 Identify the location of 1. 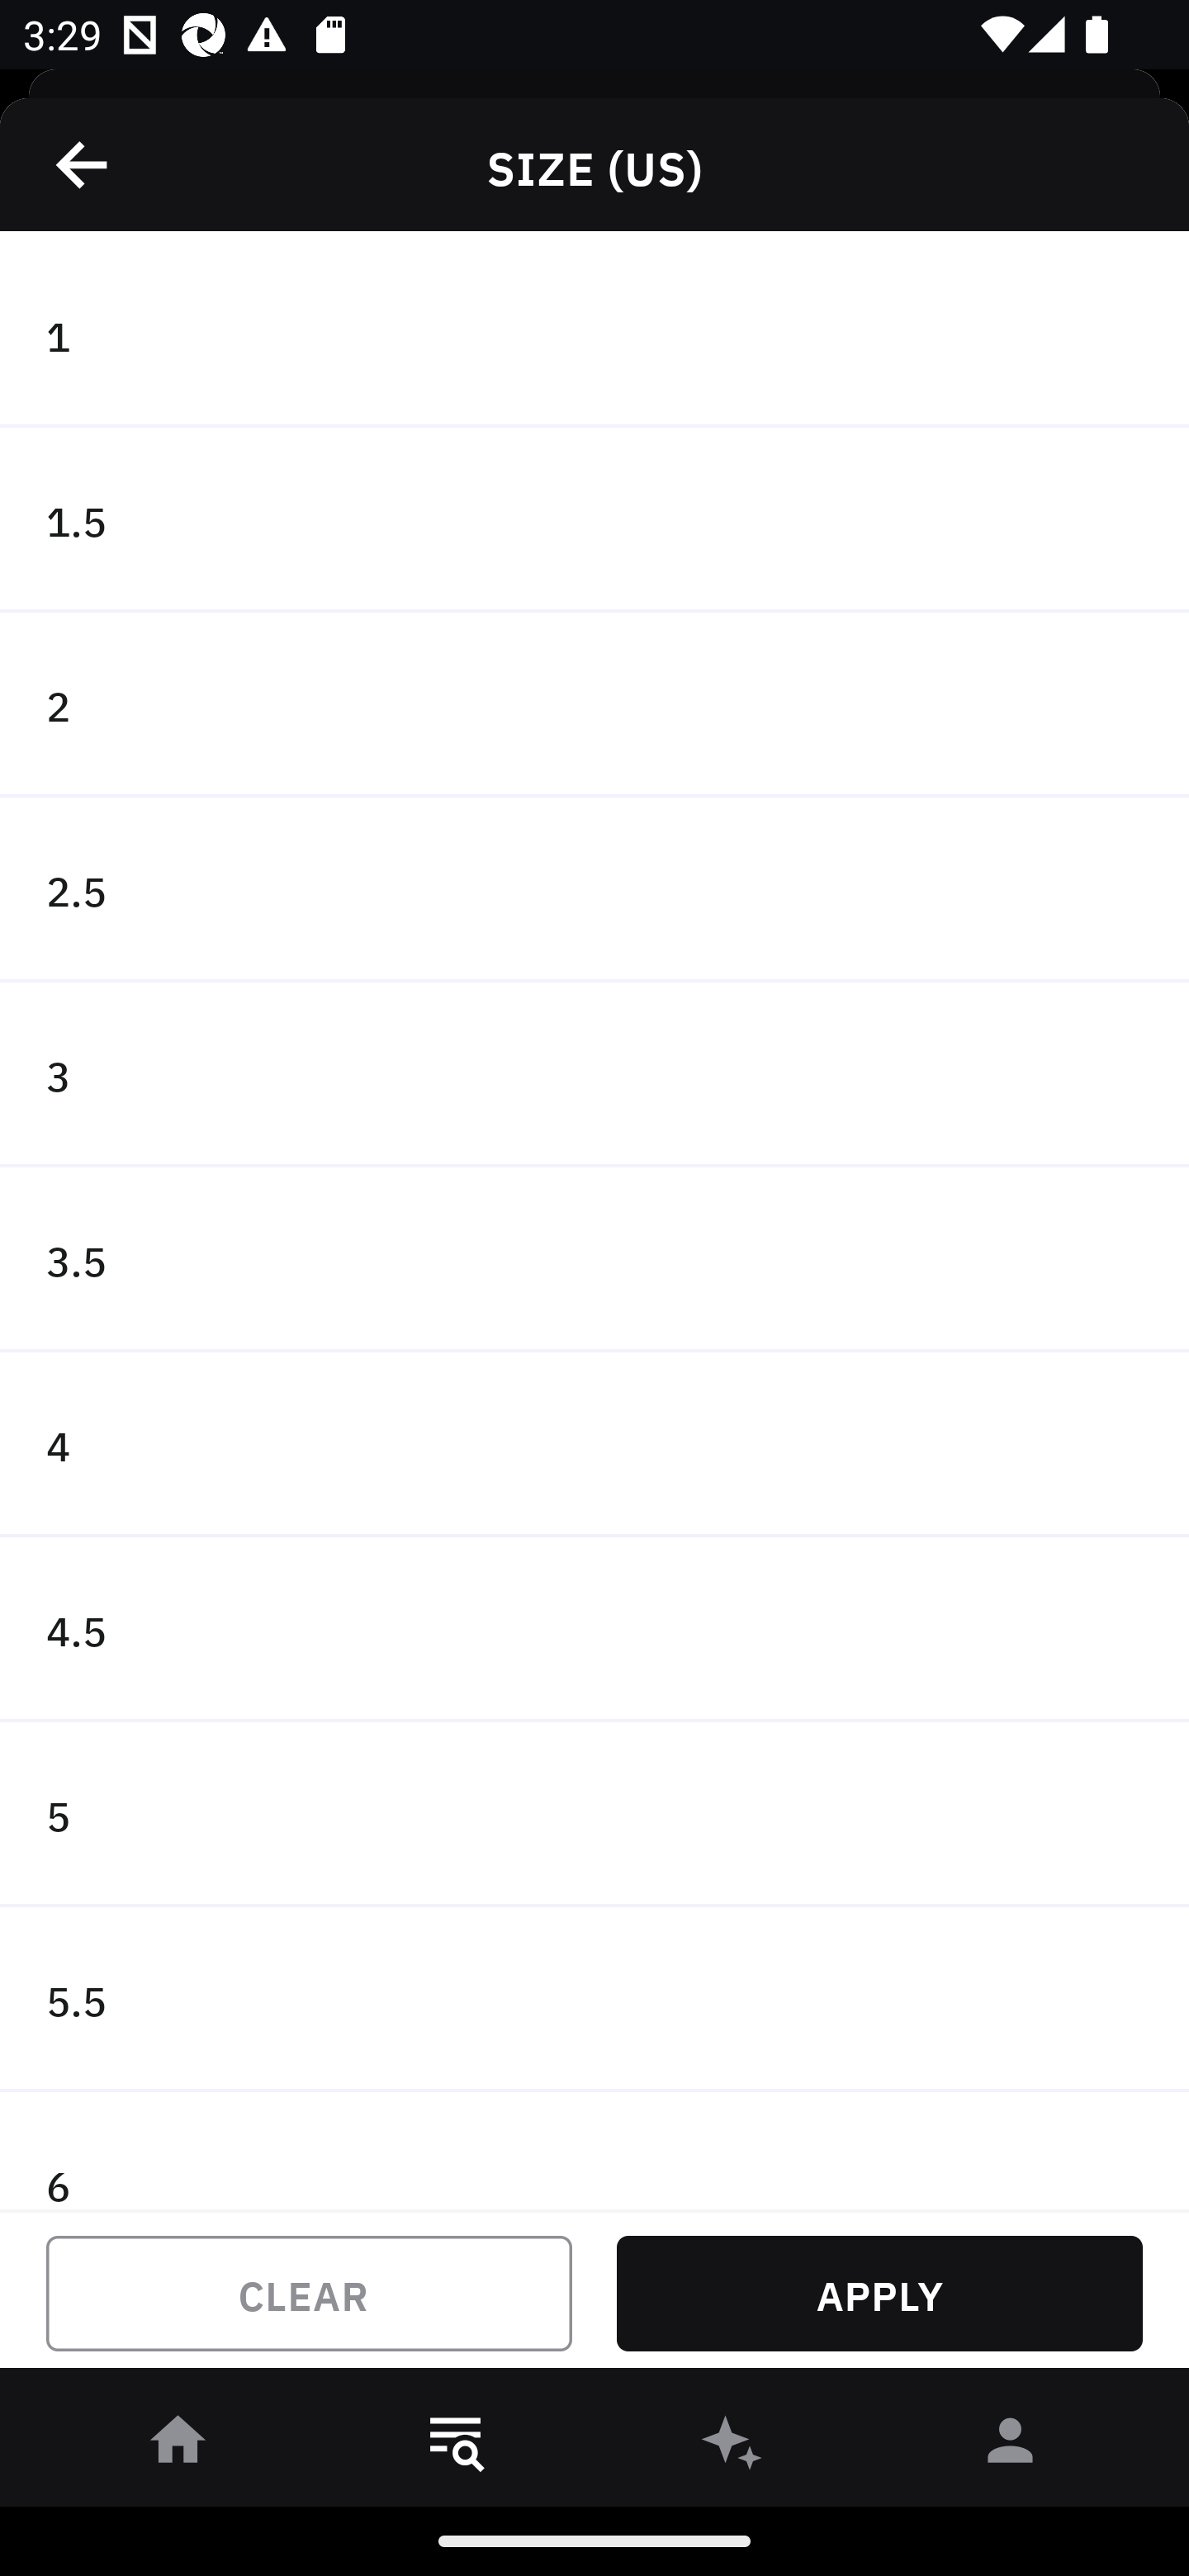
(594, 334).